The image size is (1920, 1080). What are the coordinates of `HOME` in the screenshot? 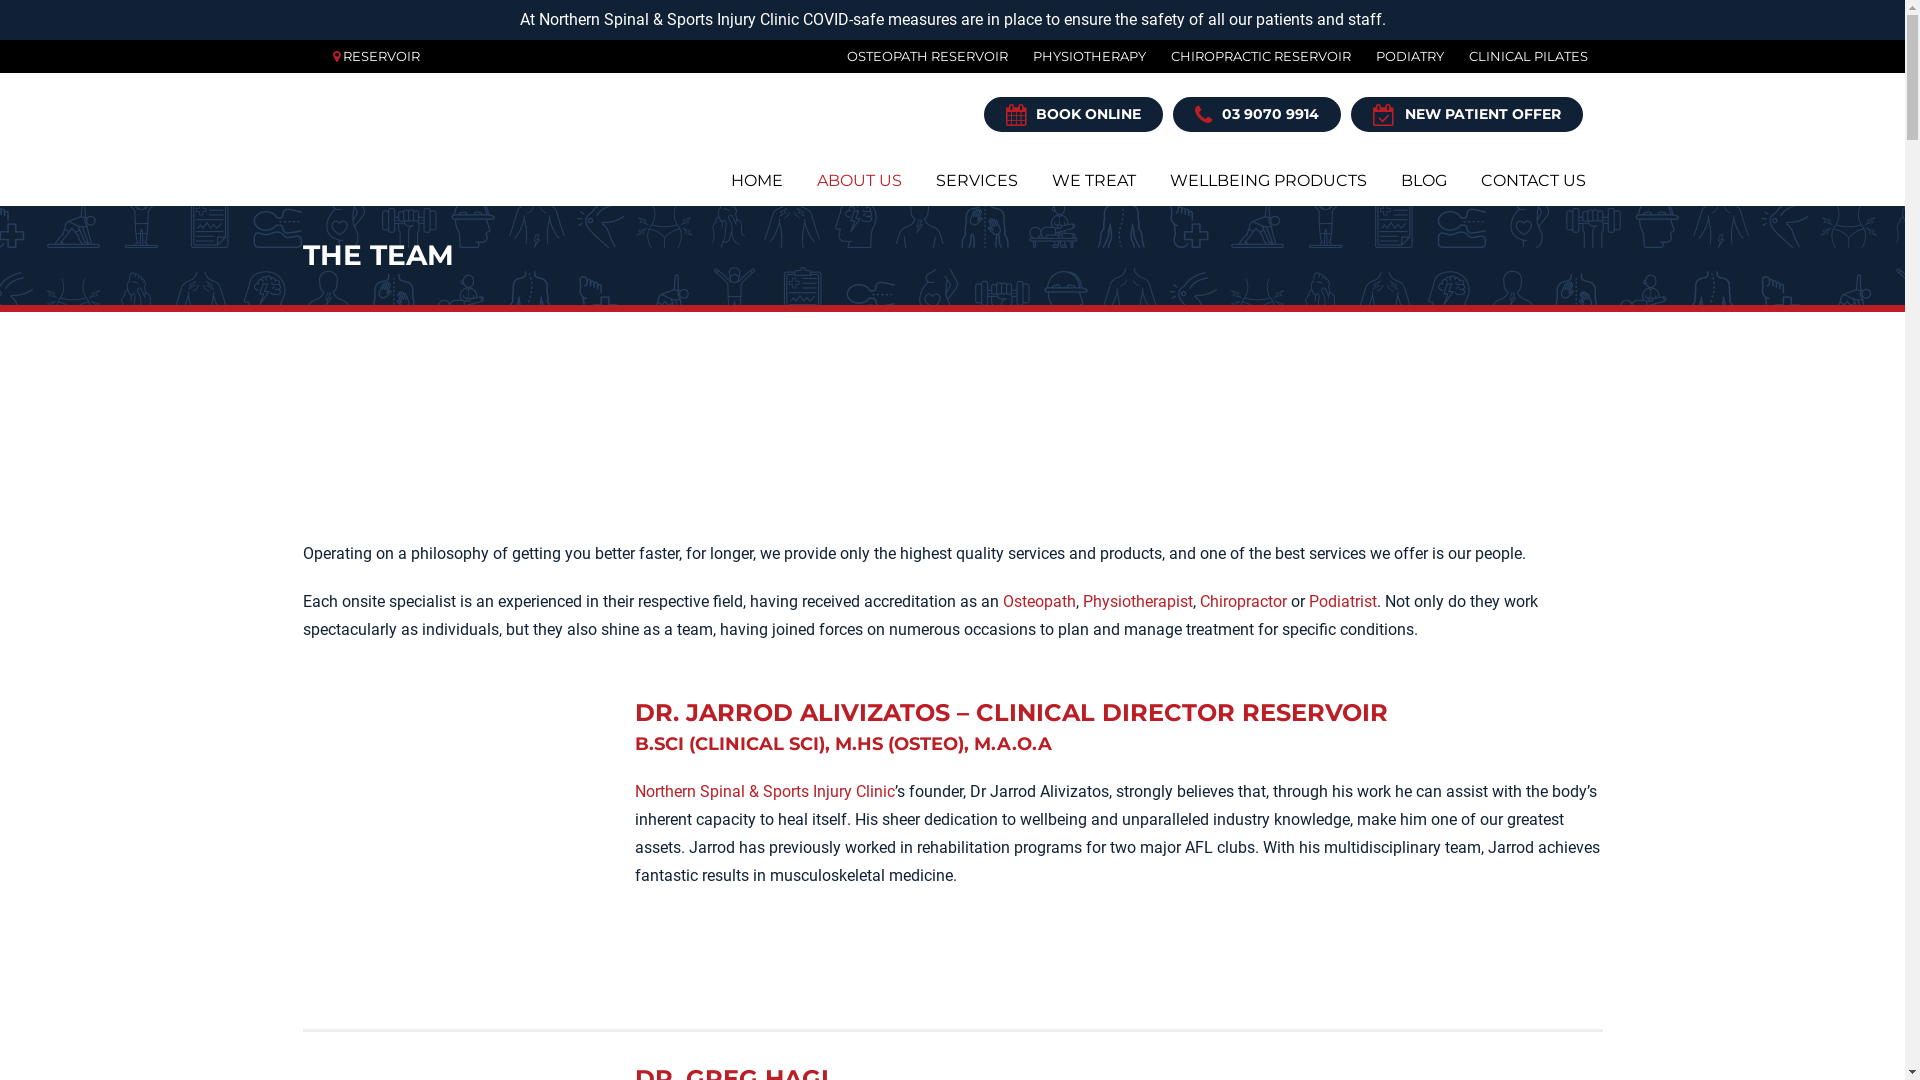 It's located at (757, 180).